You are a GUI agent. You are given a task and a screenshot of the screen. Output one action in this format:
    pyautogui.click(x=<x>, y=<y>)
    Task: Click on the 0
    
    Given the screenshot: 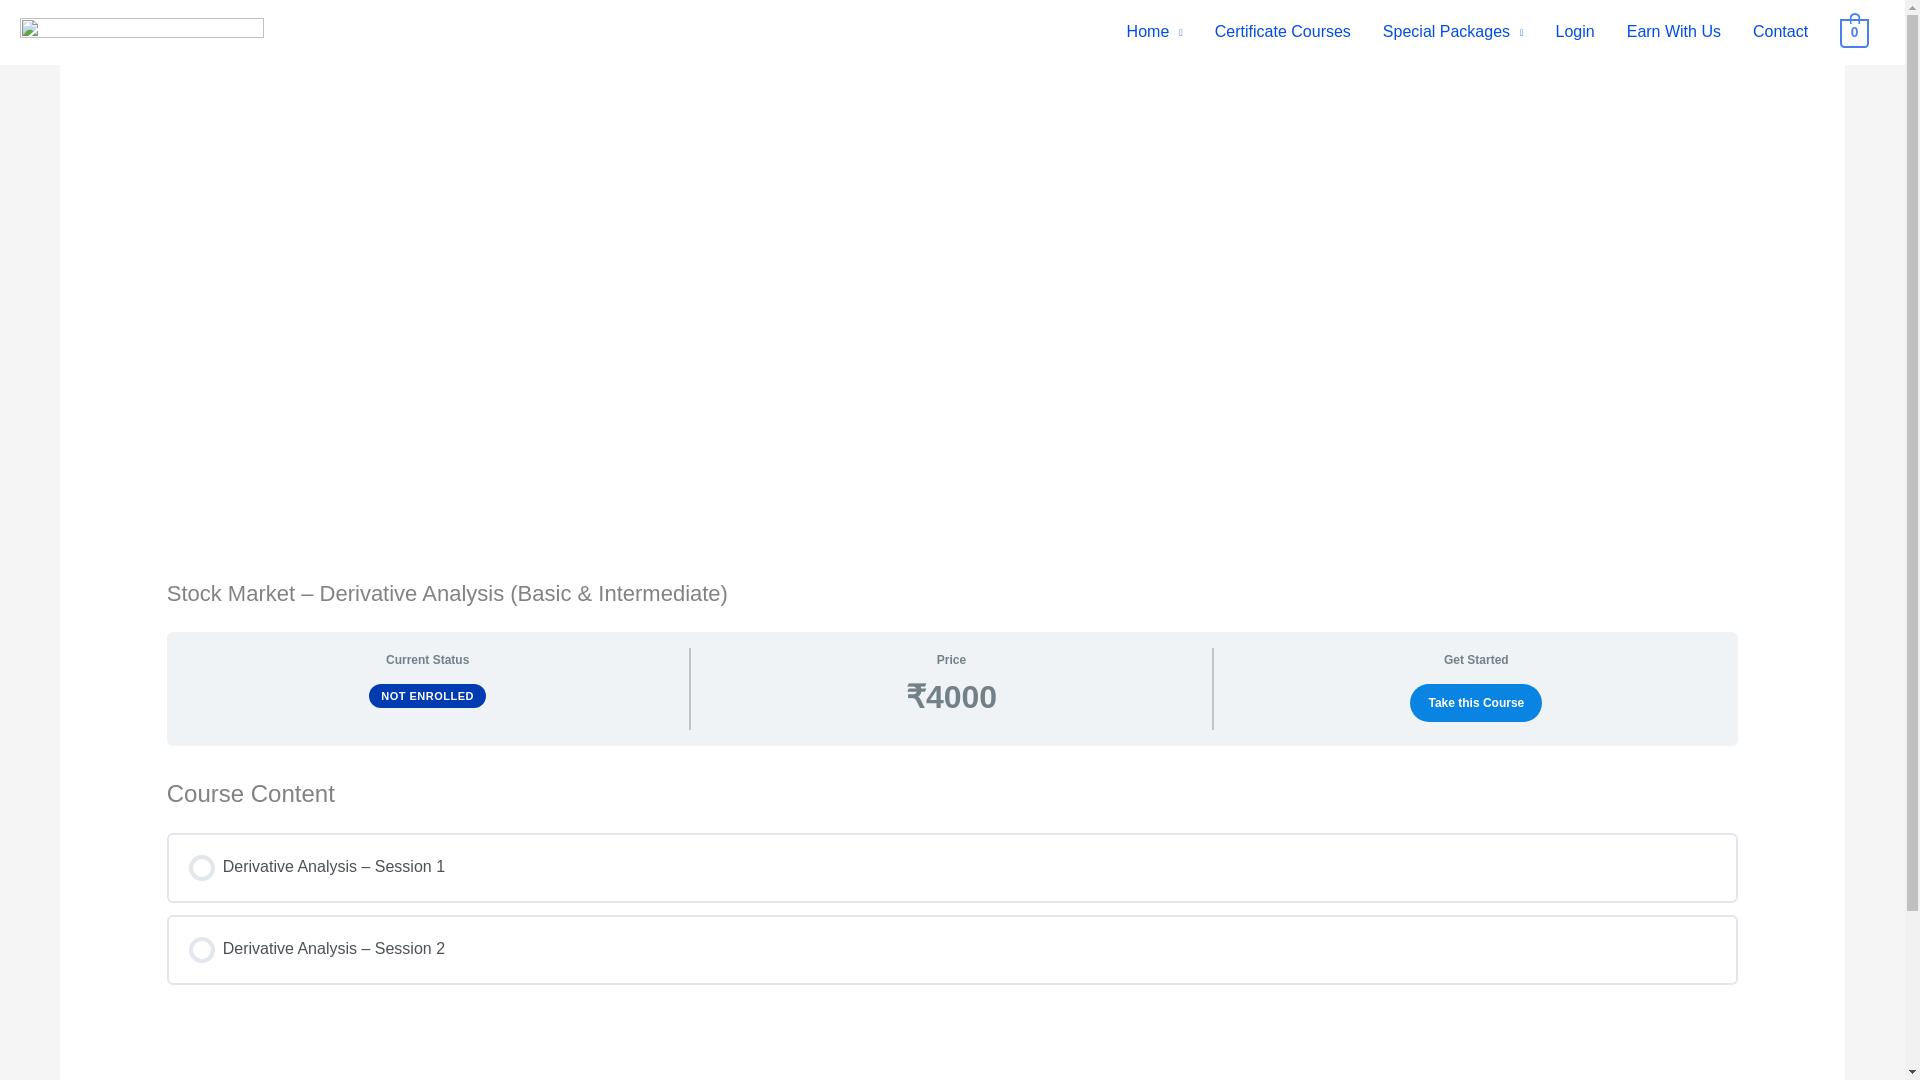 What is the action you would take?
    pyautogui.click(x=1854, y=32)
    